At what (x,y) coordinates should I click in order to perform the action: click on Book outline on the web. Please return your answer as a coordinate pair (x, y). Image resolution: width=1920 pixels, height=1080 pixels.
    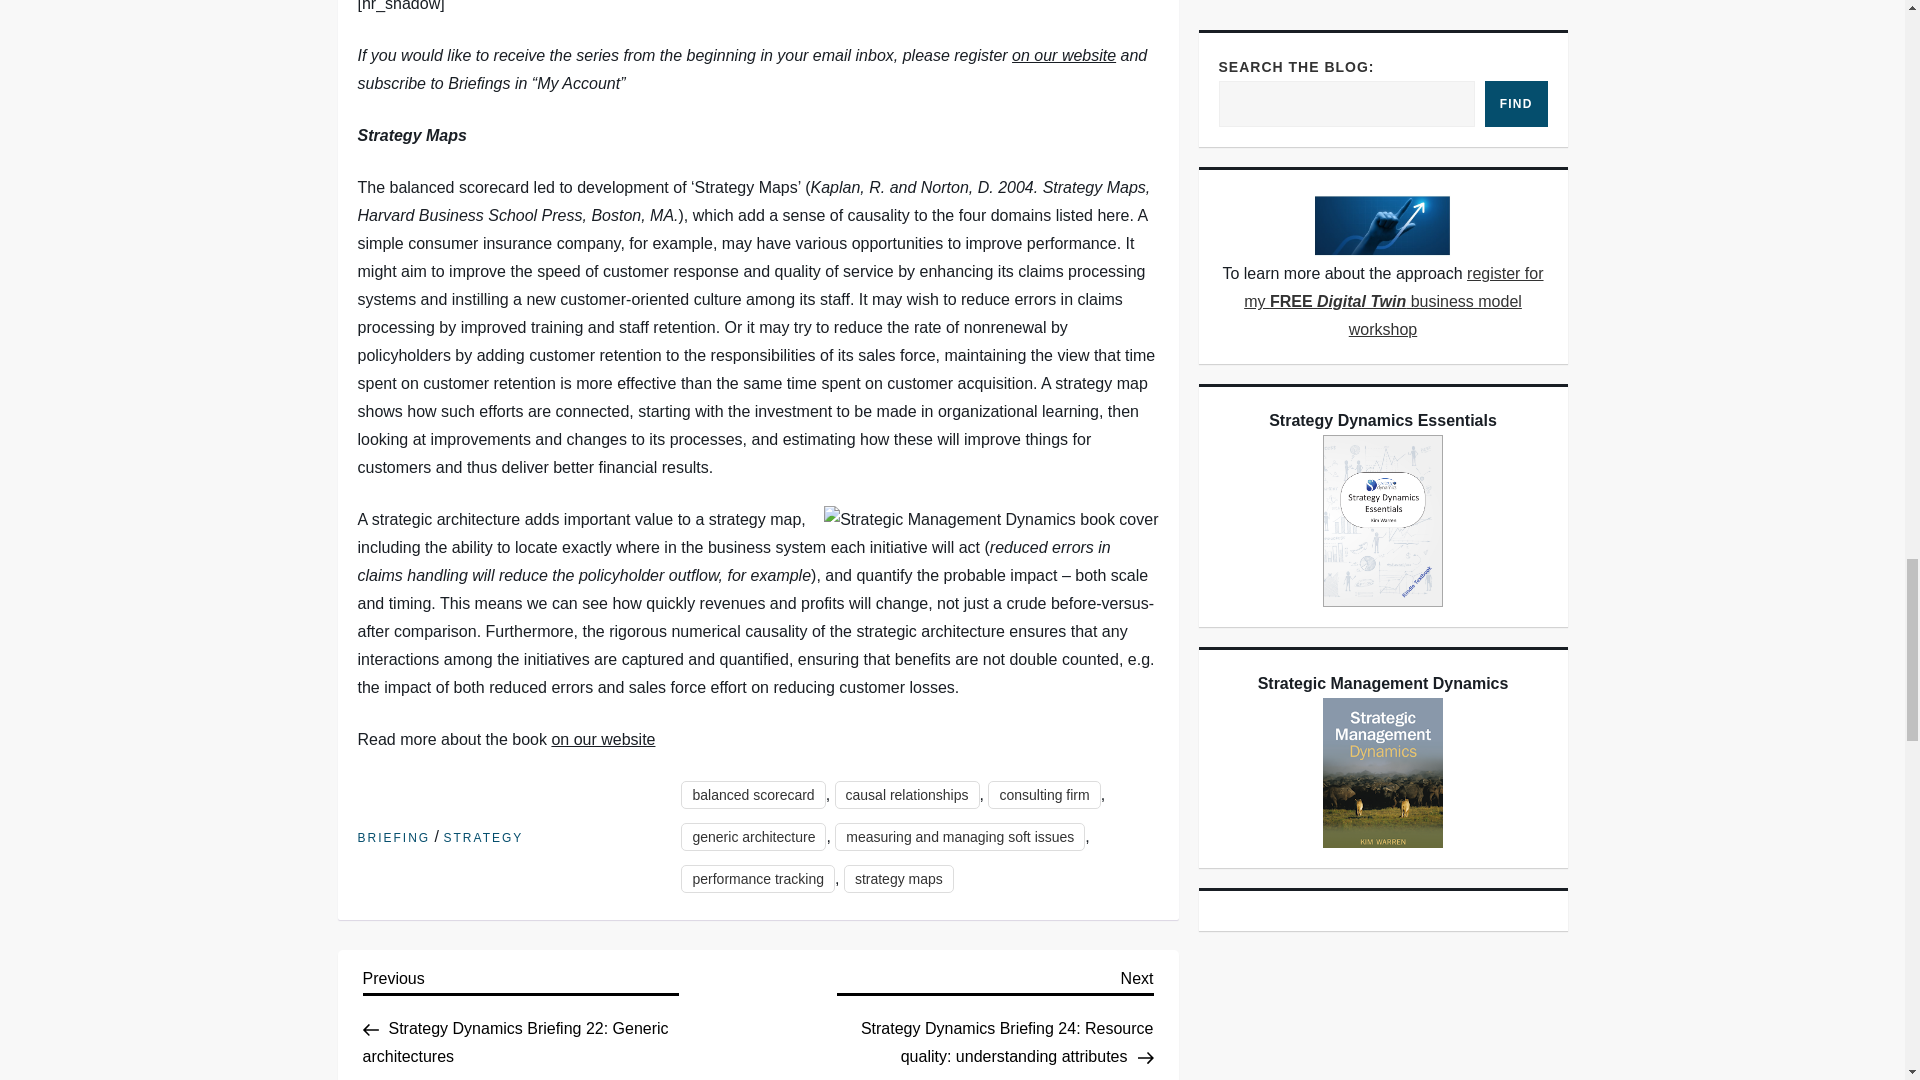
    Looking at the image, I should click on (602, 740).